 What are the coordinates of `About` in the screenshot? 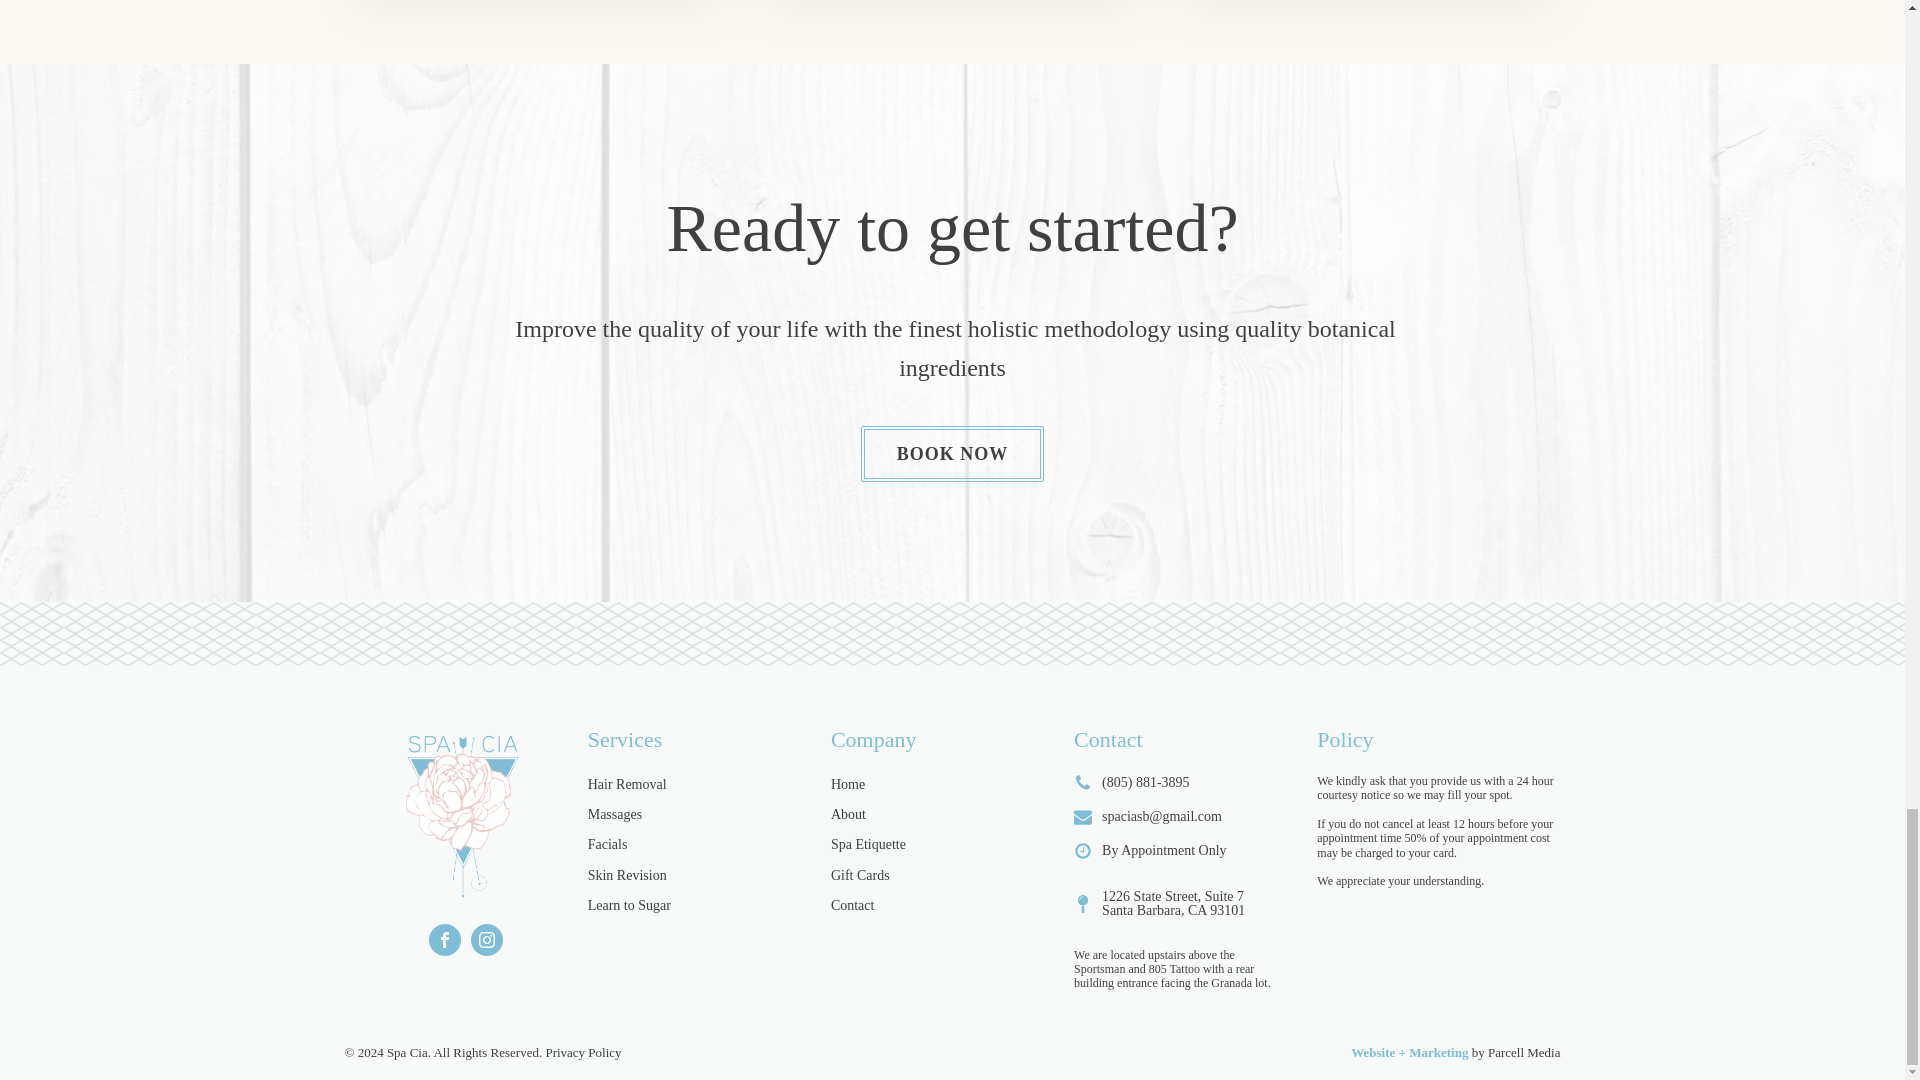 It's located at (848, 814).